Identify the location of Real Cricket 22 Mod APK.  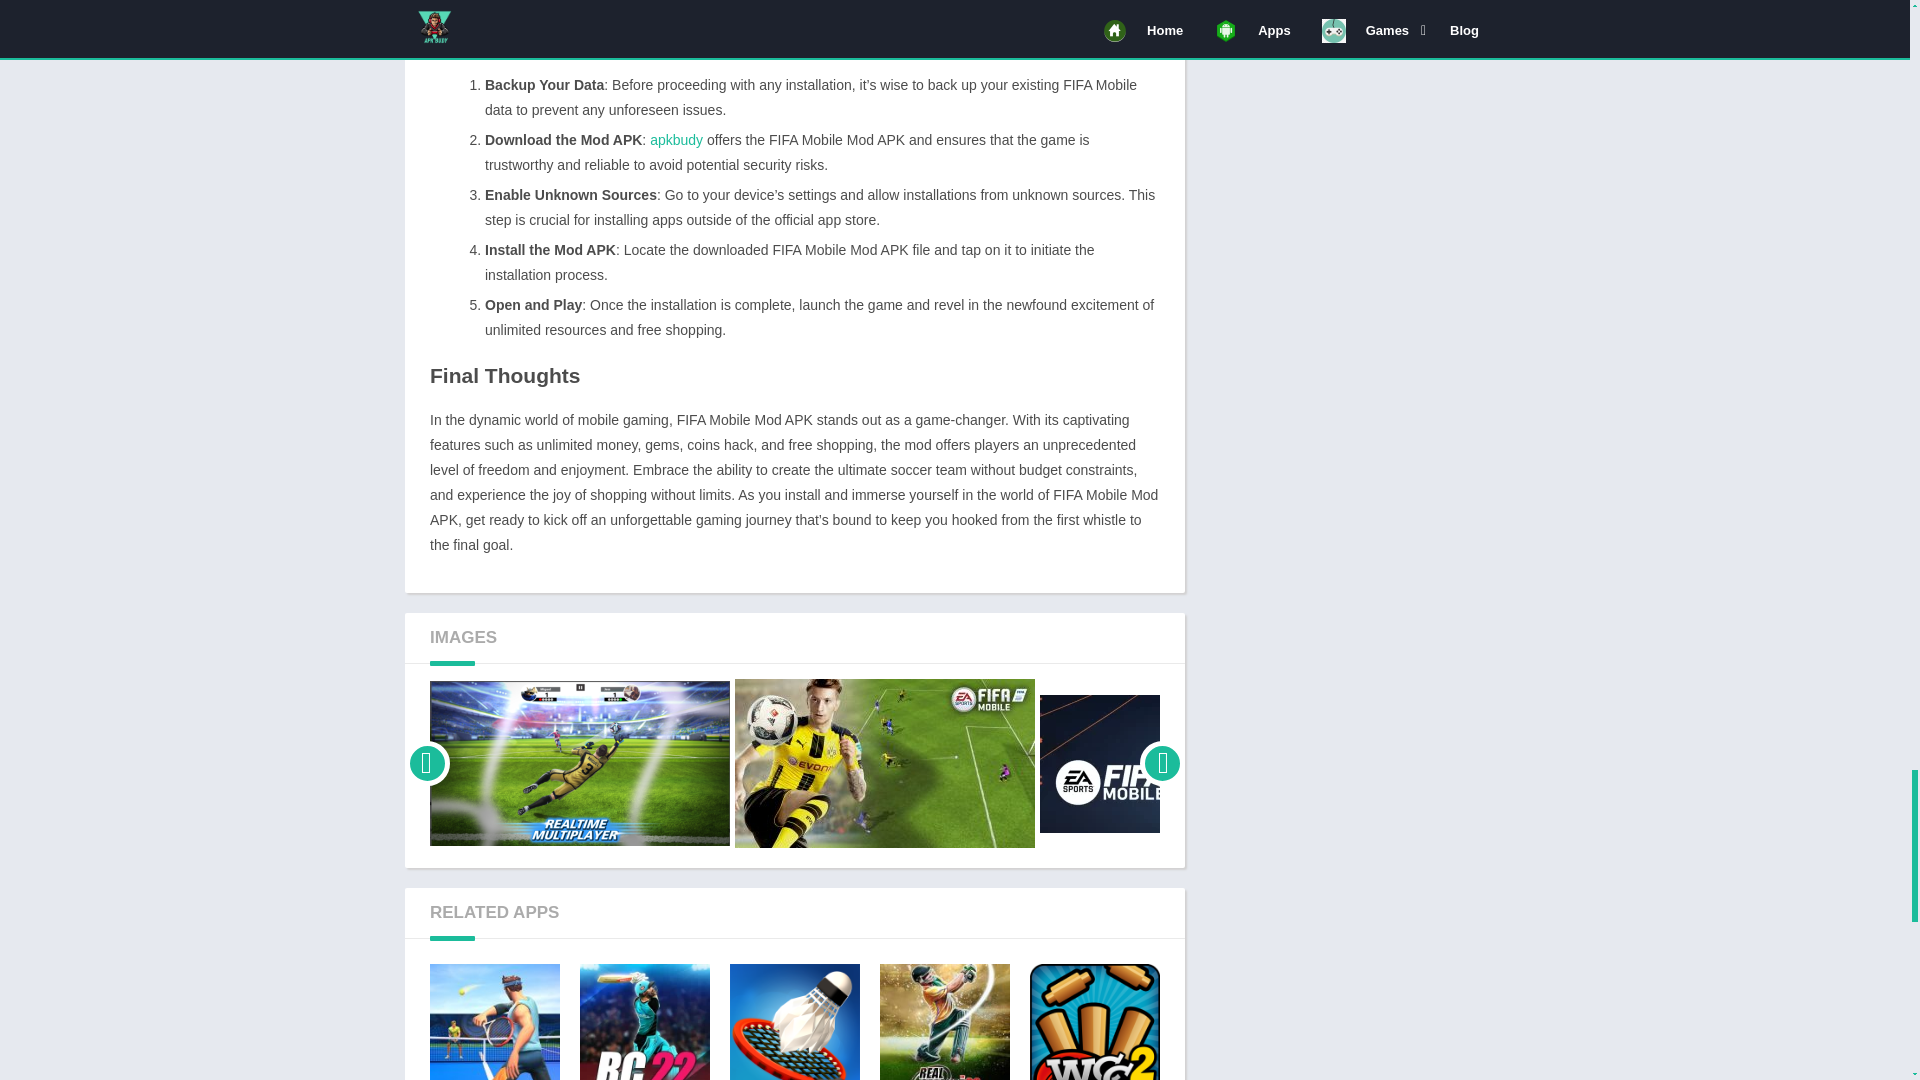
(644, 1022).